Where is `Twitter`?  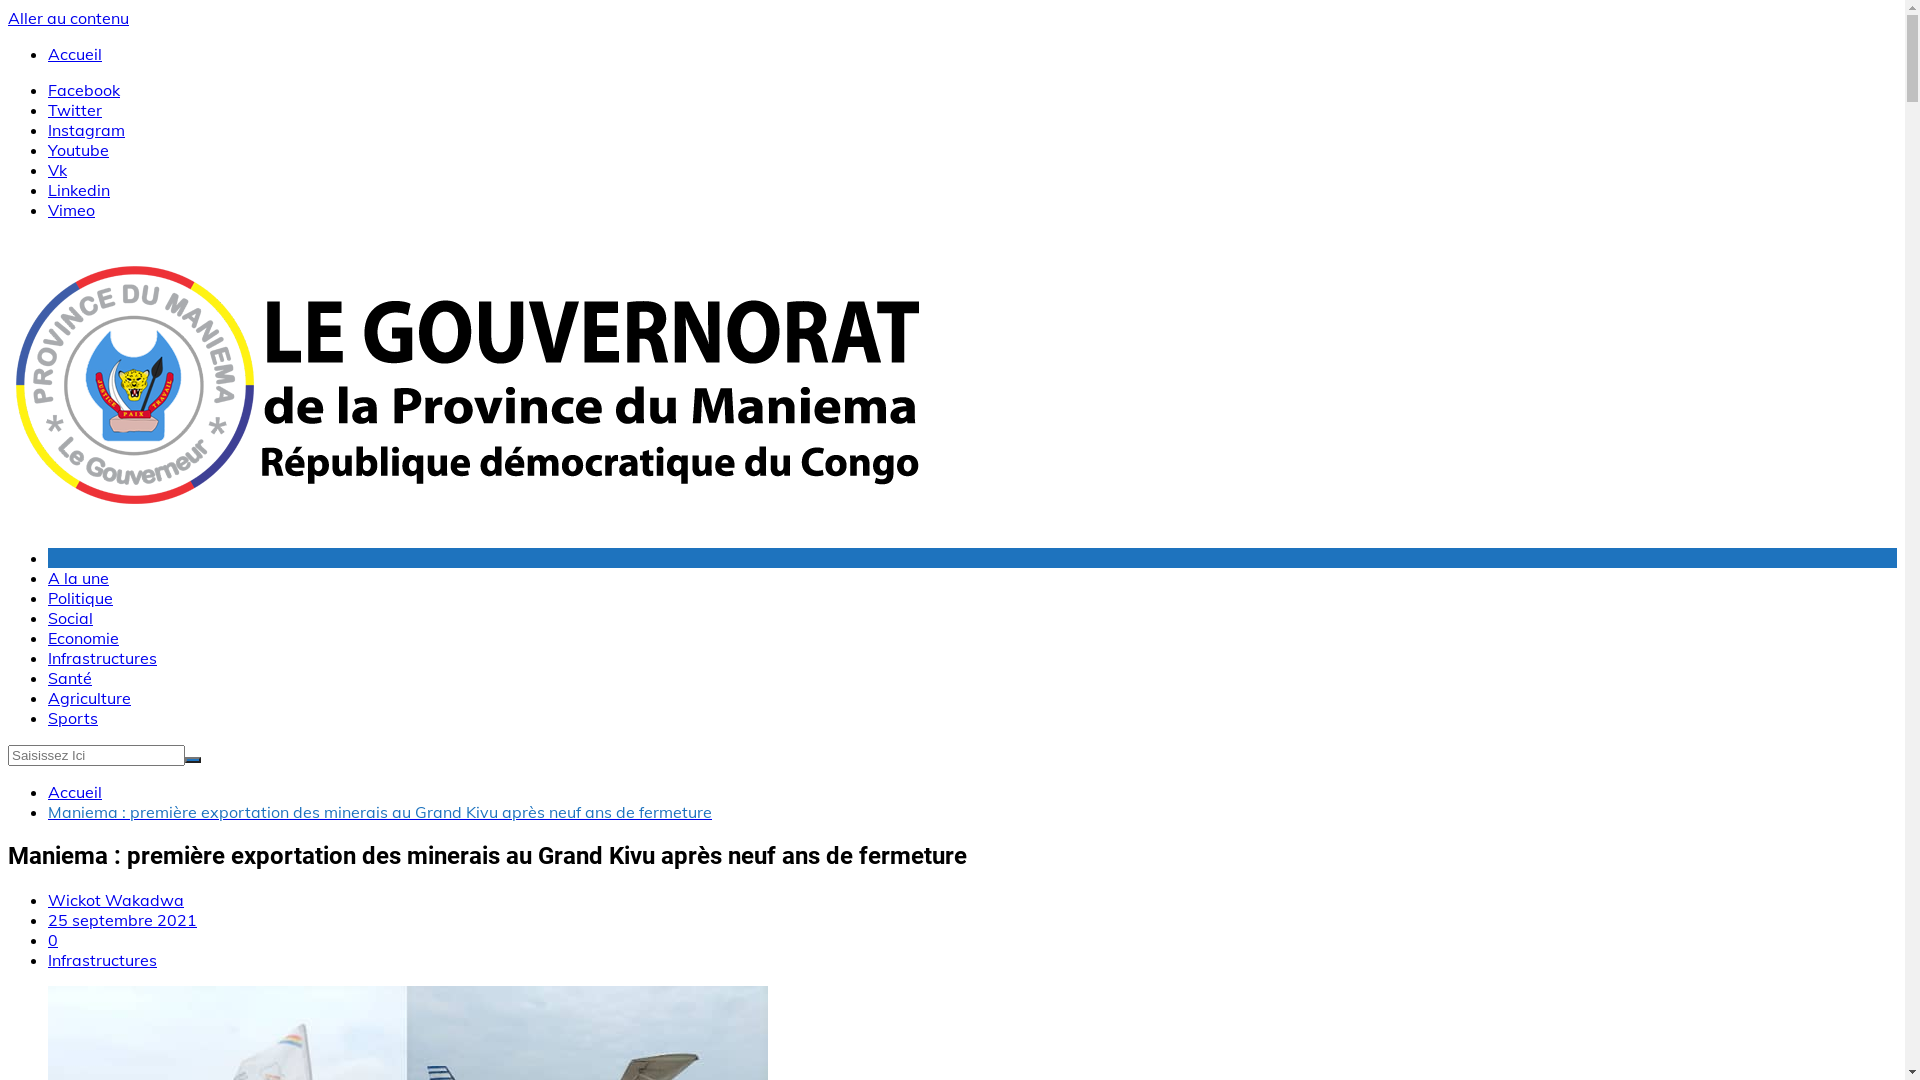 Twitter is located at coordinates (75, 110).